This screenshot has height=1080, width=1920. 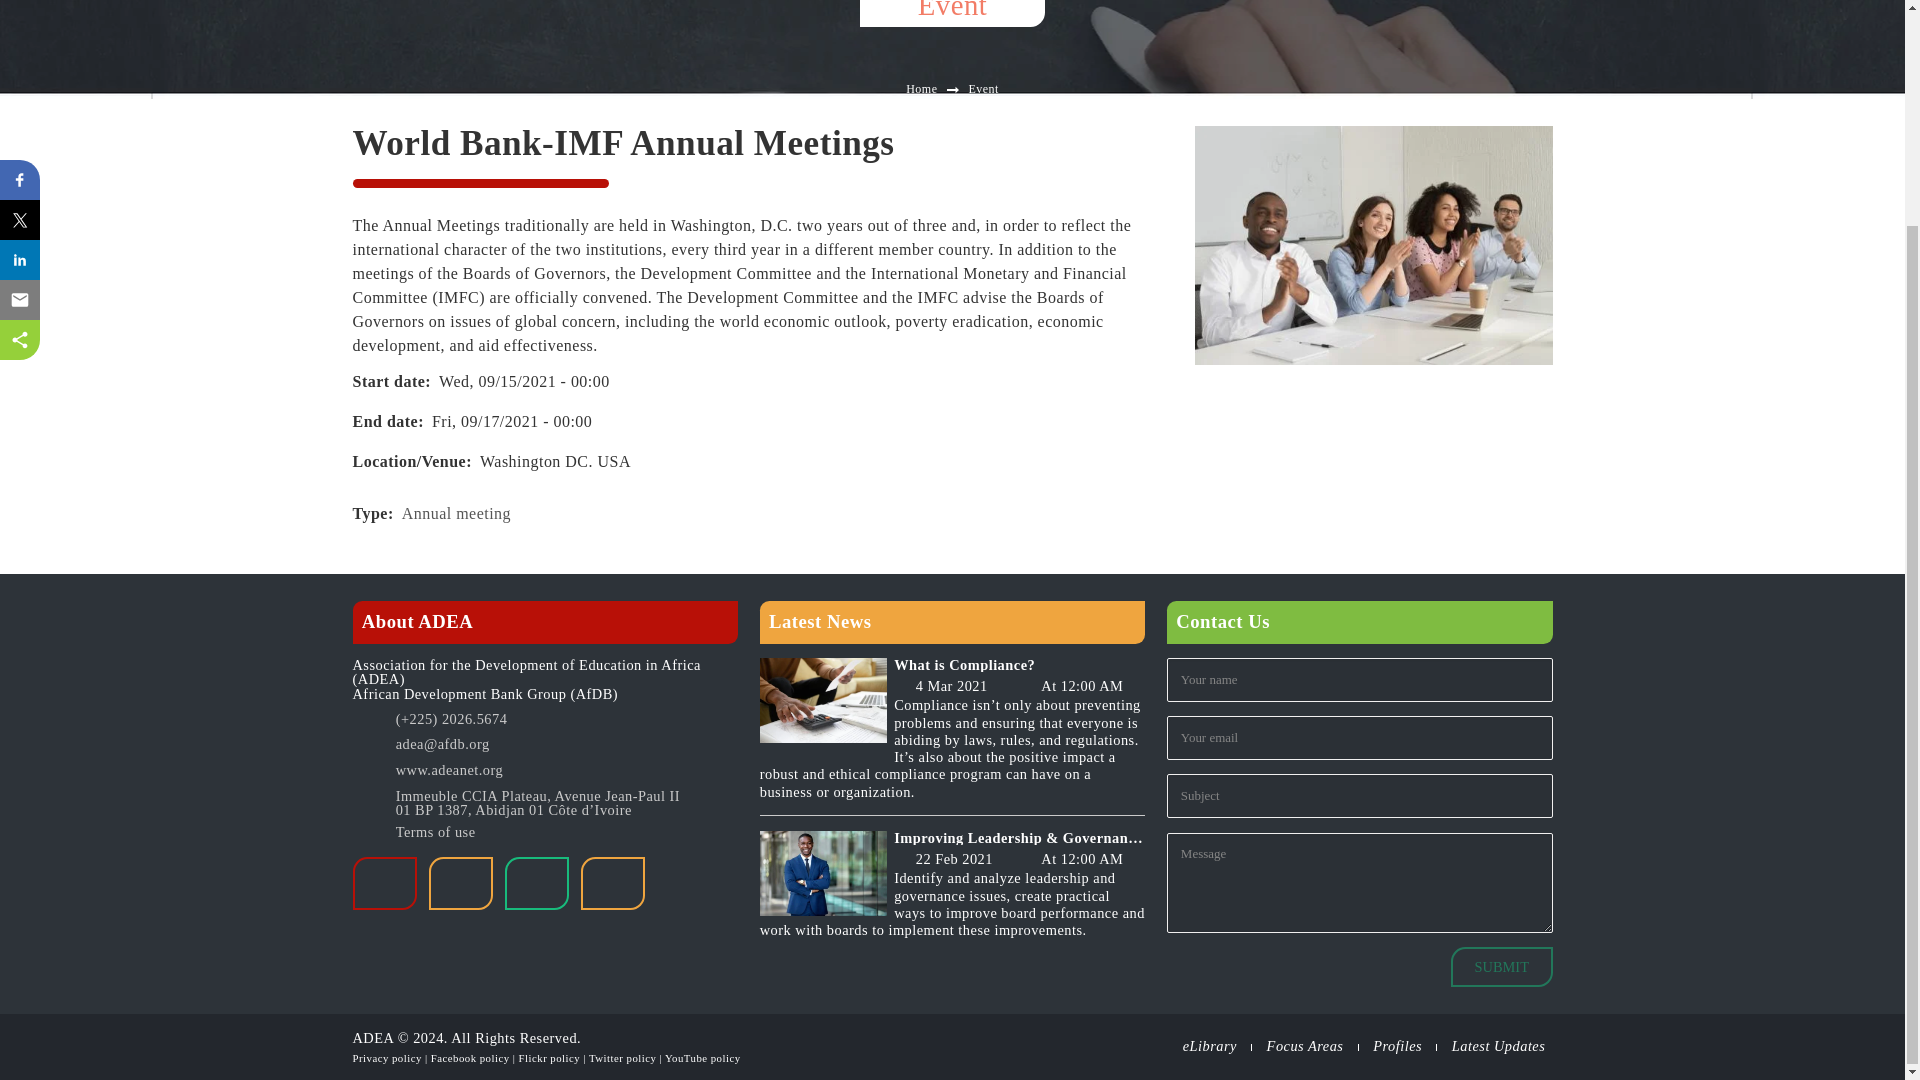 What do you see at coordinates (456, 513) in the screenshot?
I see `Annual meeting` at bounding box center [456, 513].